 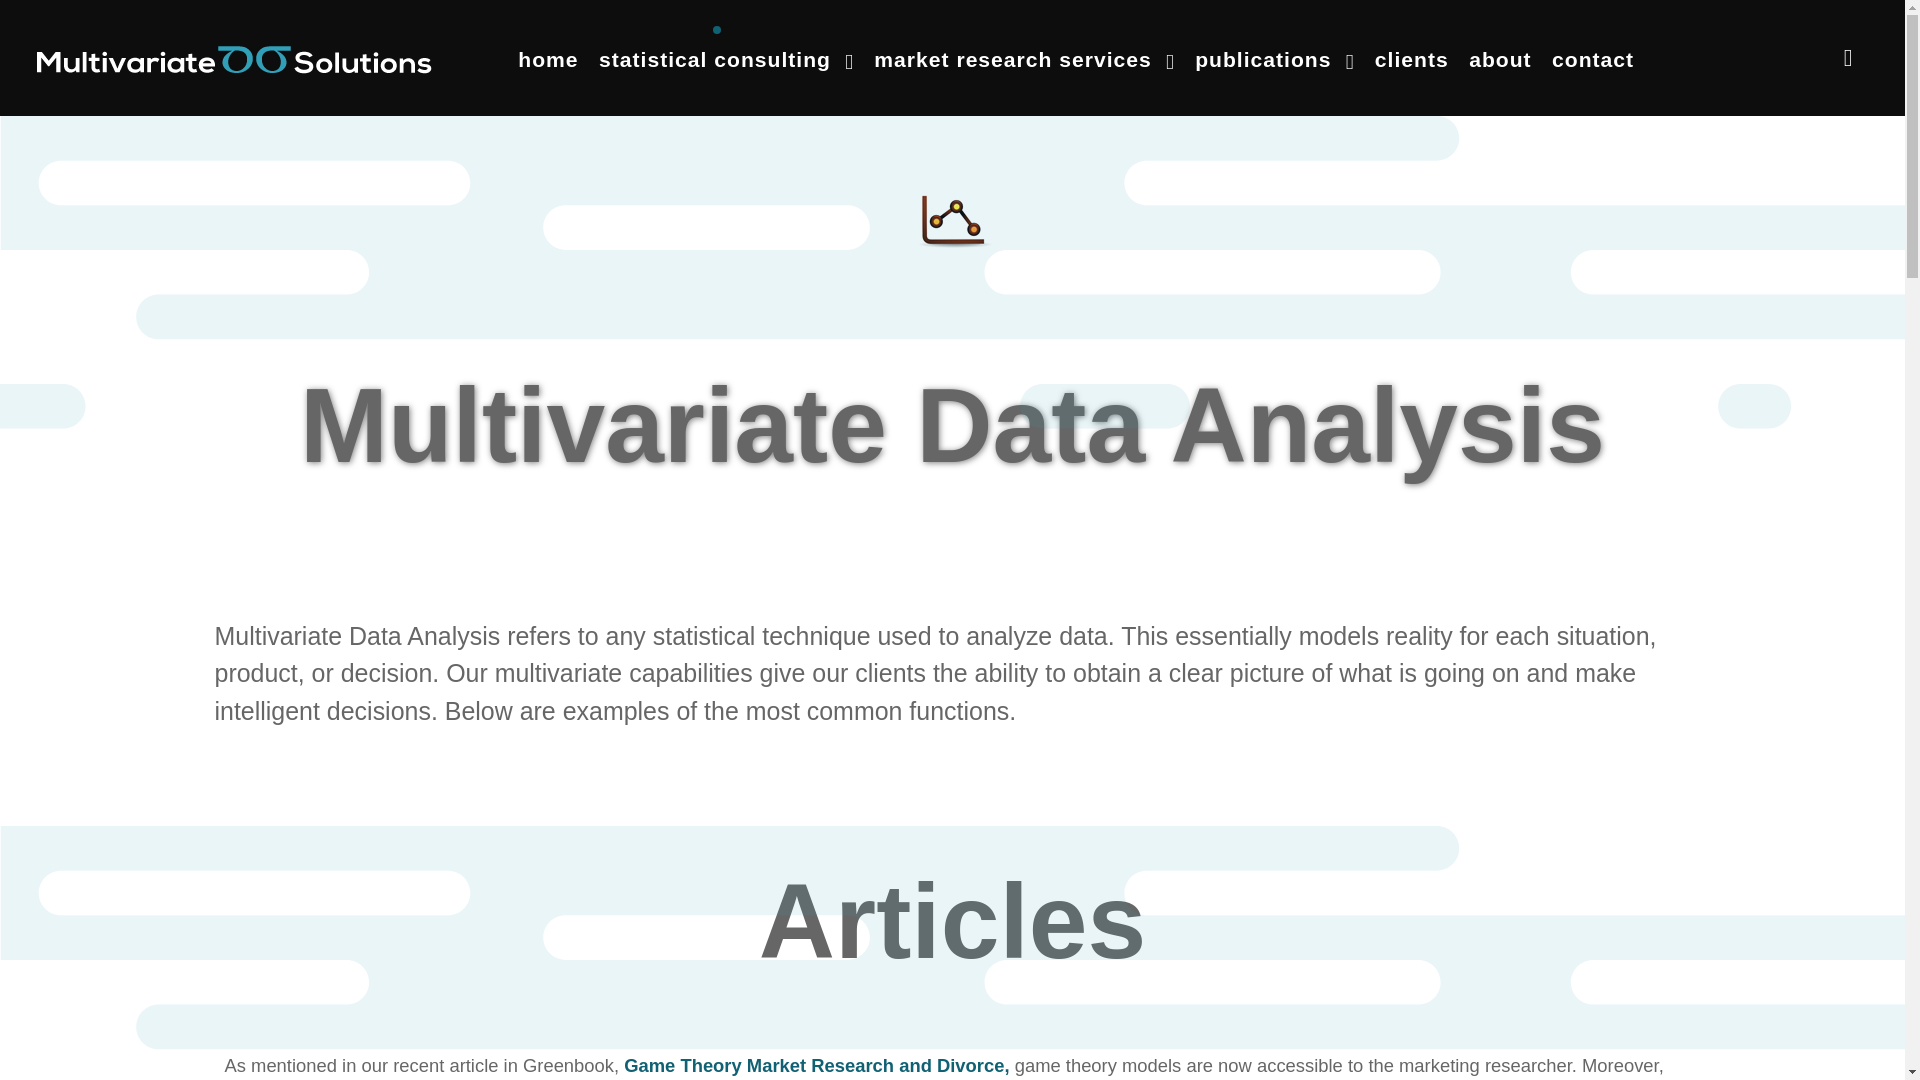 I want to click on clients, so click(x=1412, y=58).